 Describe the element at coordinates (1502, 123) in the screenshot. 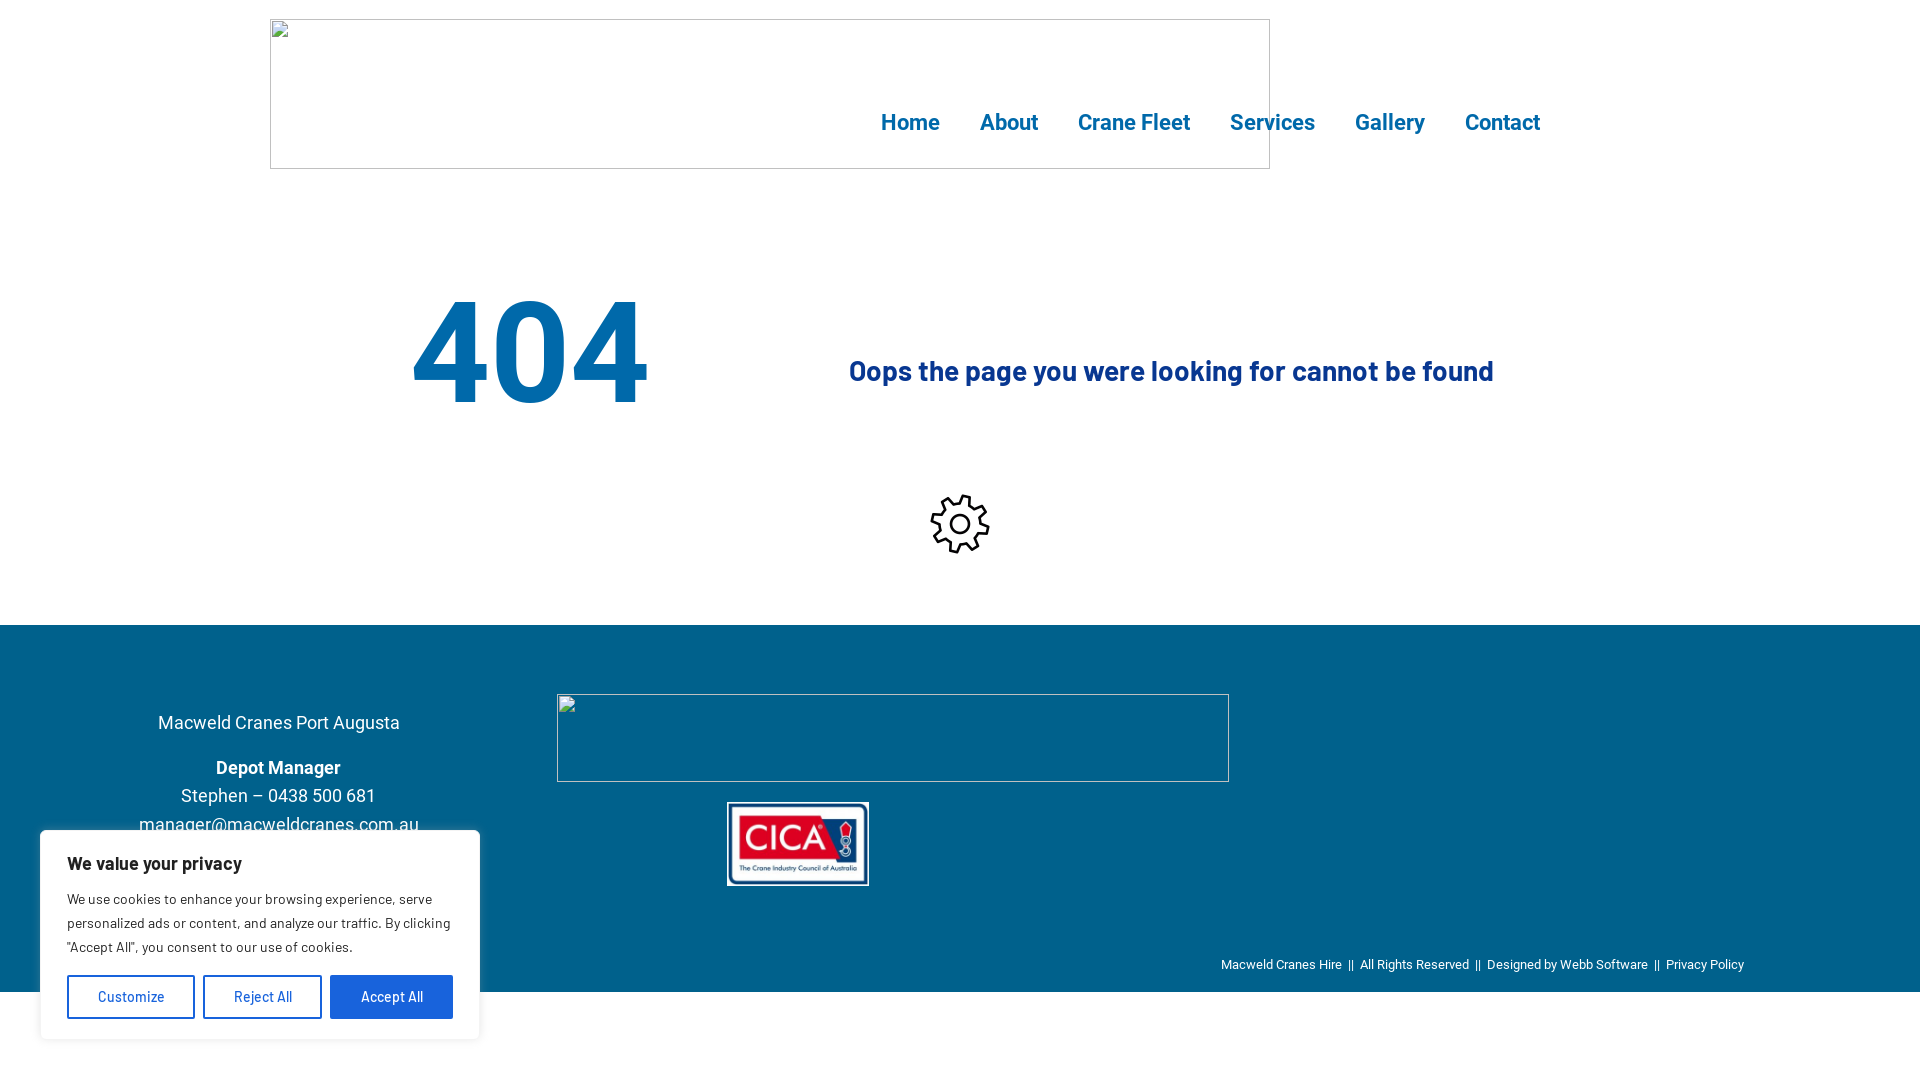

I see `Contact` at that location.